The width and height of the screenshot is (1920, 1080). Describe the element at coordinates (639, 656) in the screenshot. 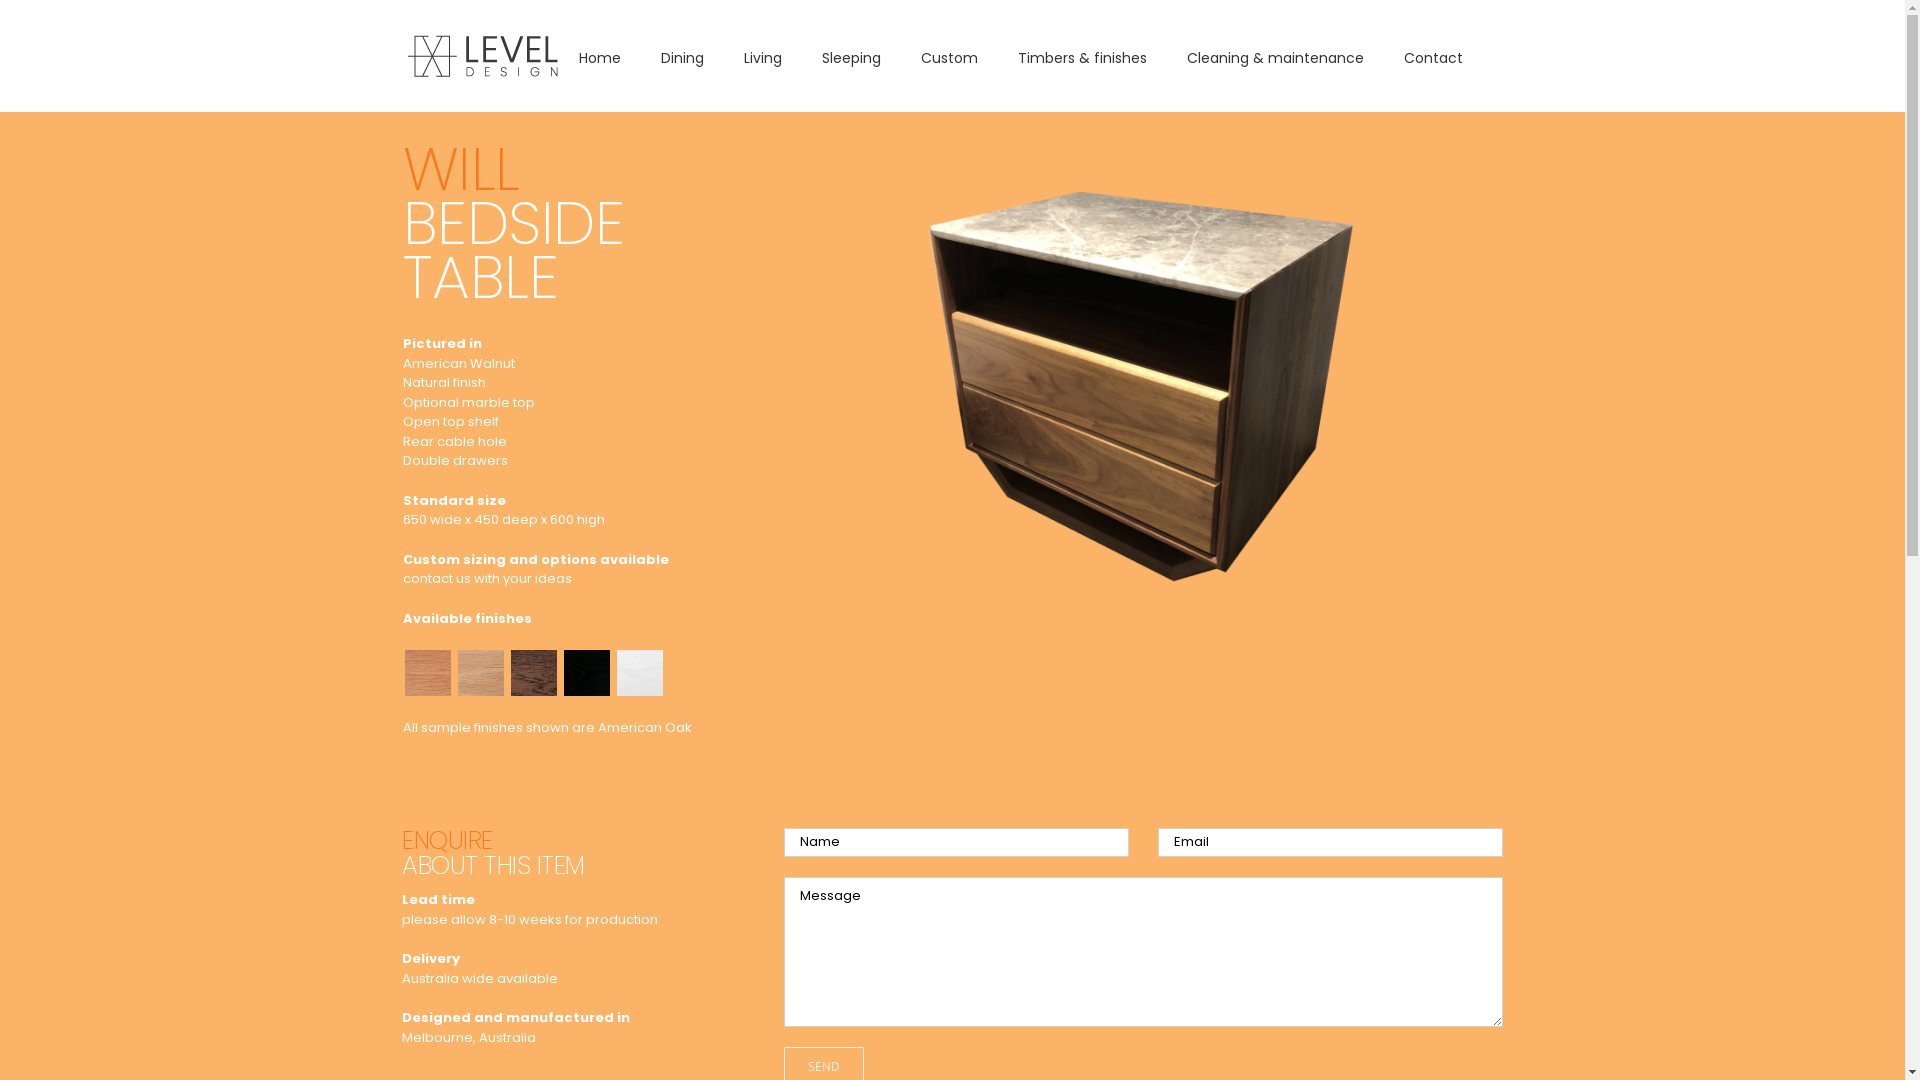

I see `Whiteout Finish` at that location.